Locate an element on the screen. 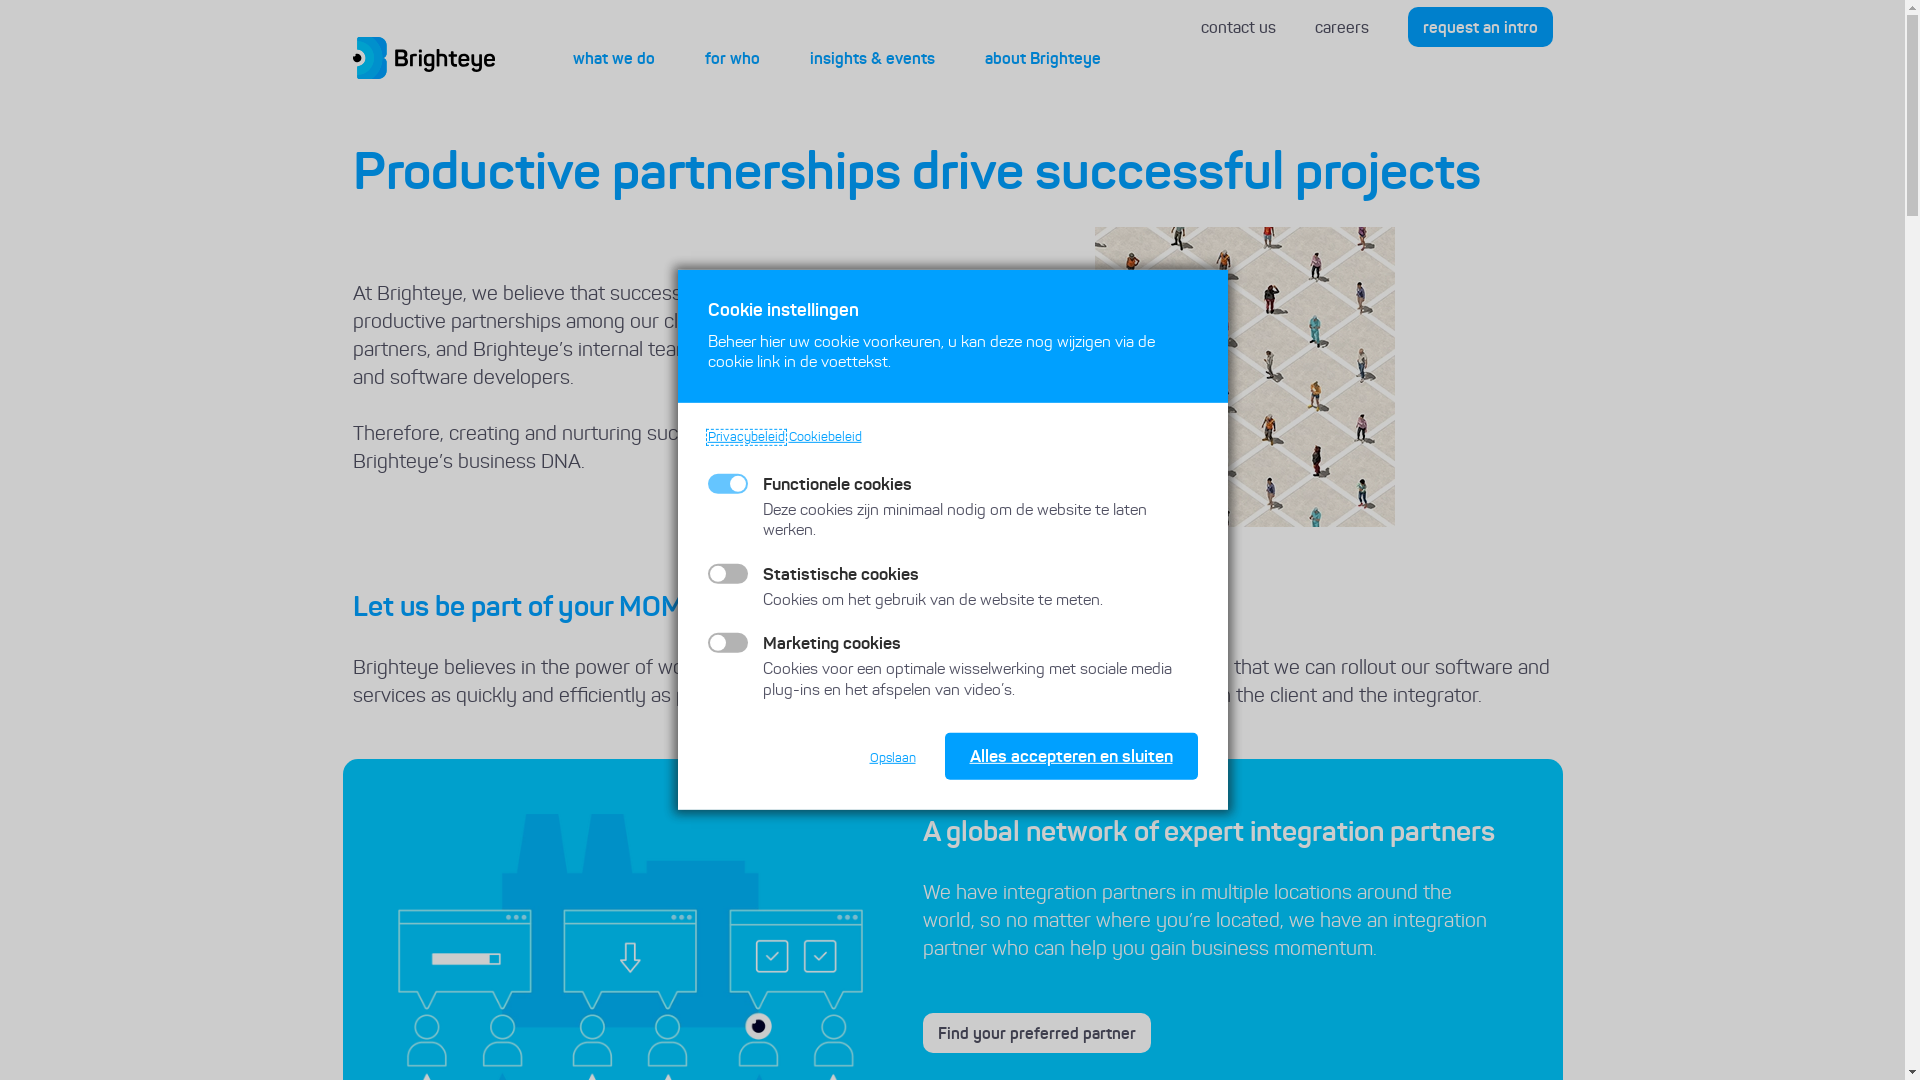  about Brighteye is located at coordinates (1042, 58).